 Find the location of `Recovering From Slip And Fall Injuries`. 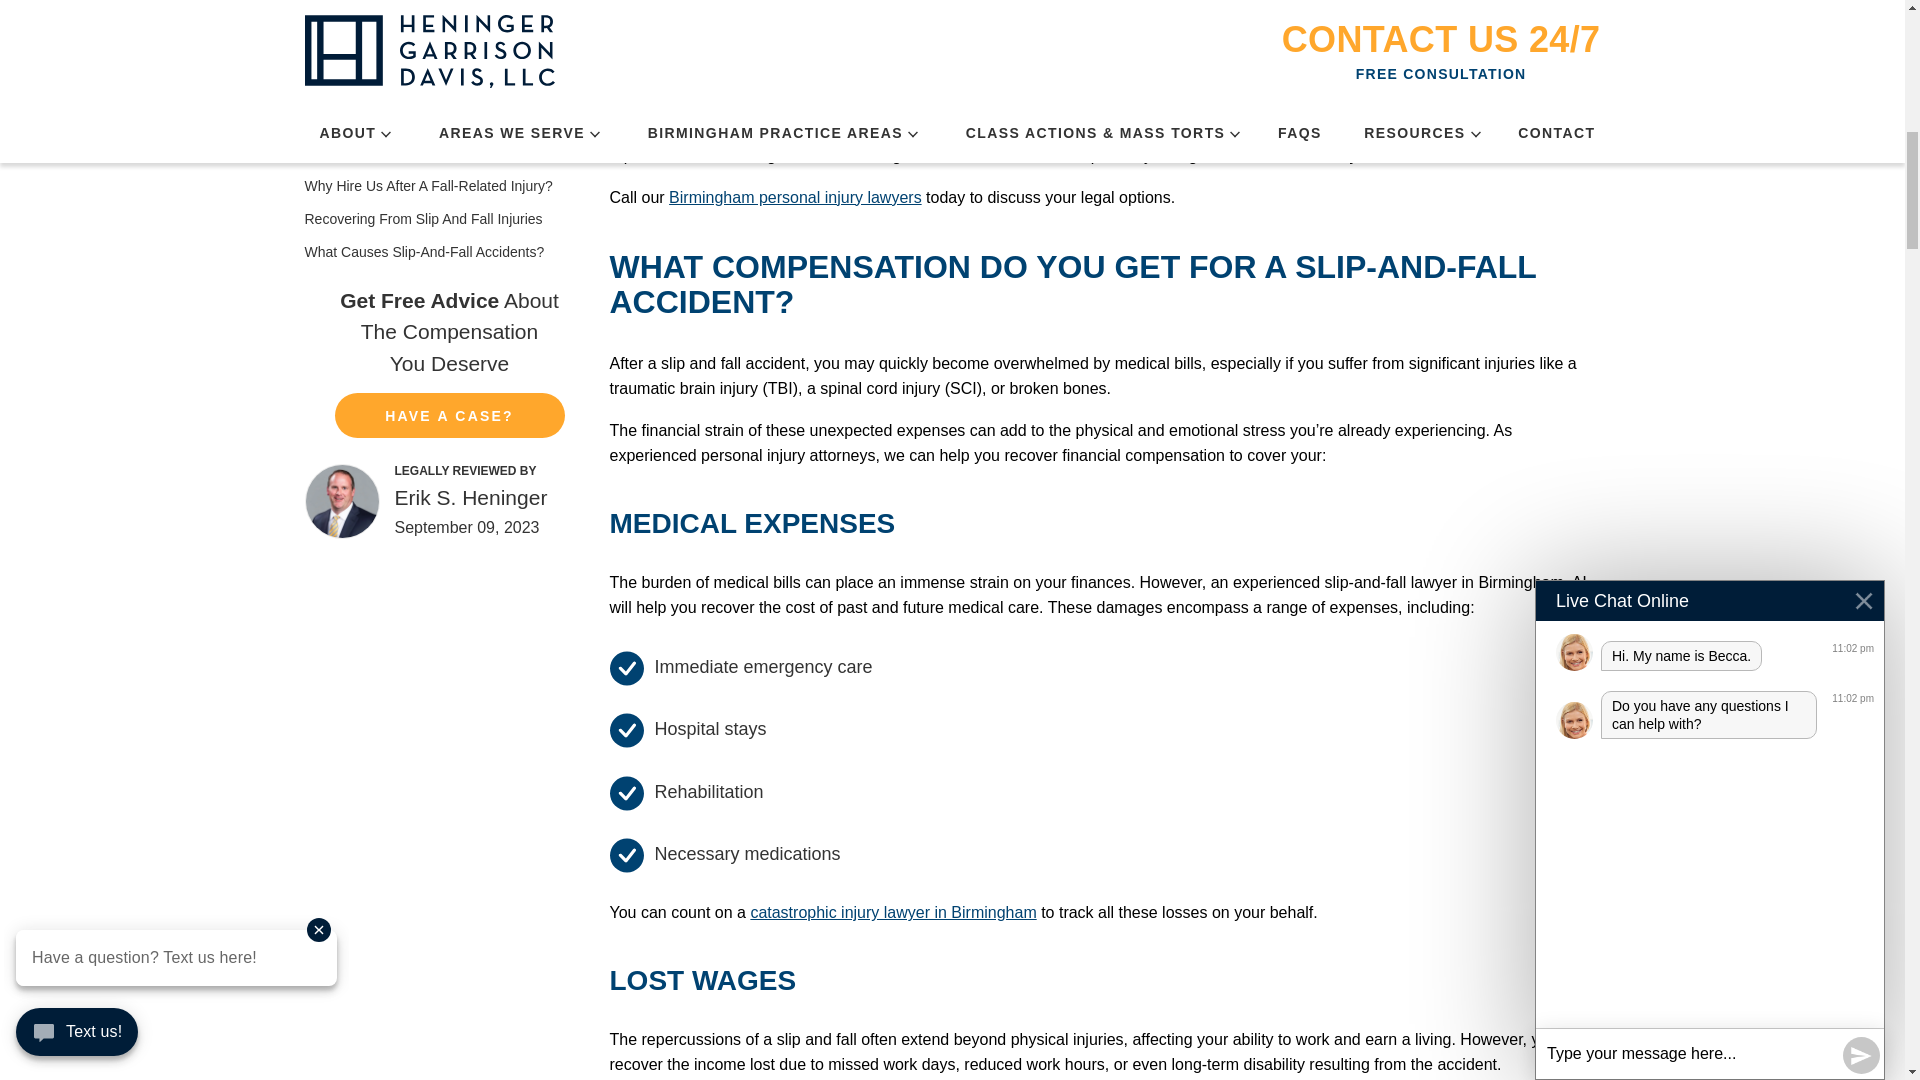

Recovering From Slip And Fall Injuries is located at coordinates (448, 218).